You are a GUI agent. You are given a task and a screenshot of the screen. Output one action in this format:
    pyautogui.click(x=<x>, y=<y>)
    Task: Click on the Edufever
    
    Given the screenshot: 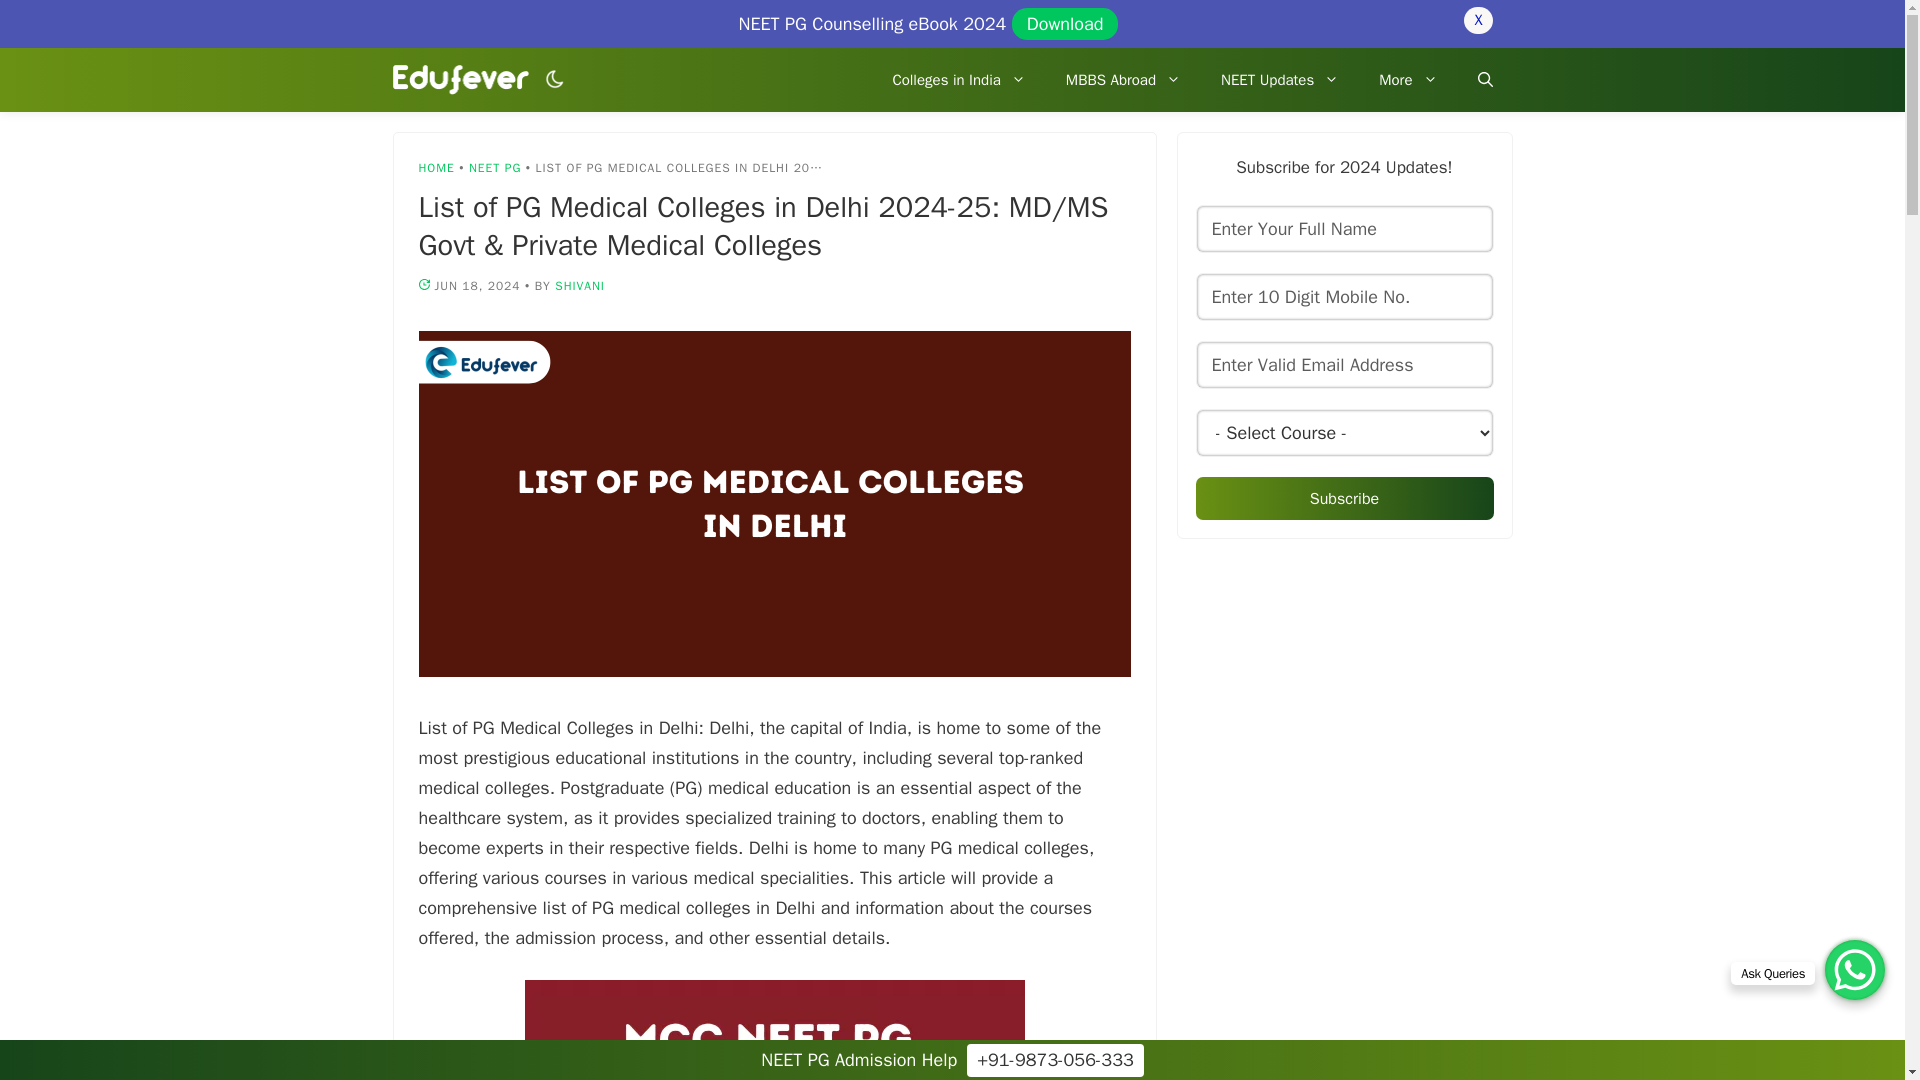 What is the action you would take?
    pyautogui.click(x=465, y=80)
    